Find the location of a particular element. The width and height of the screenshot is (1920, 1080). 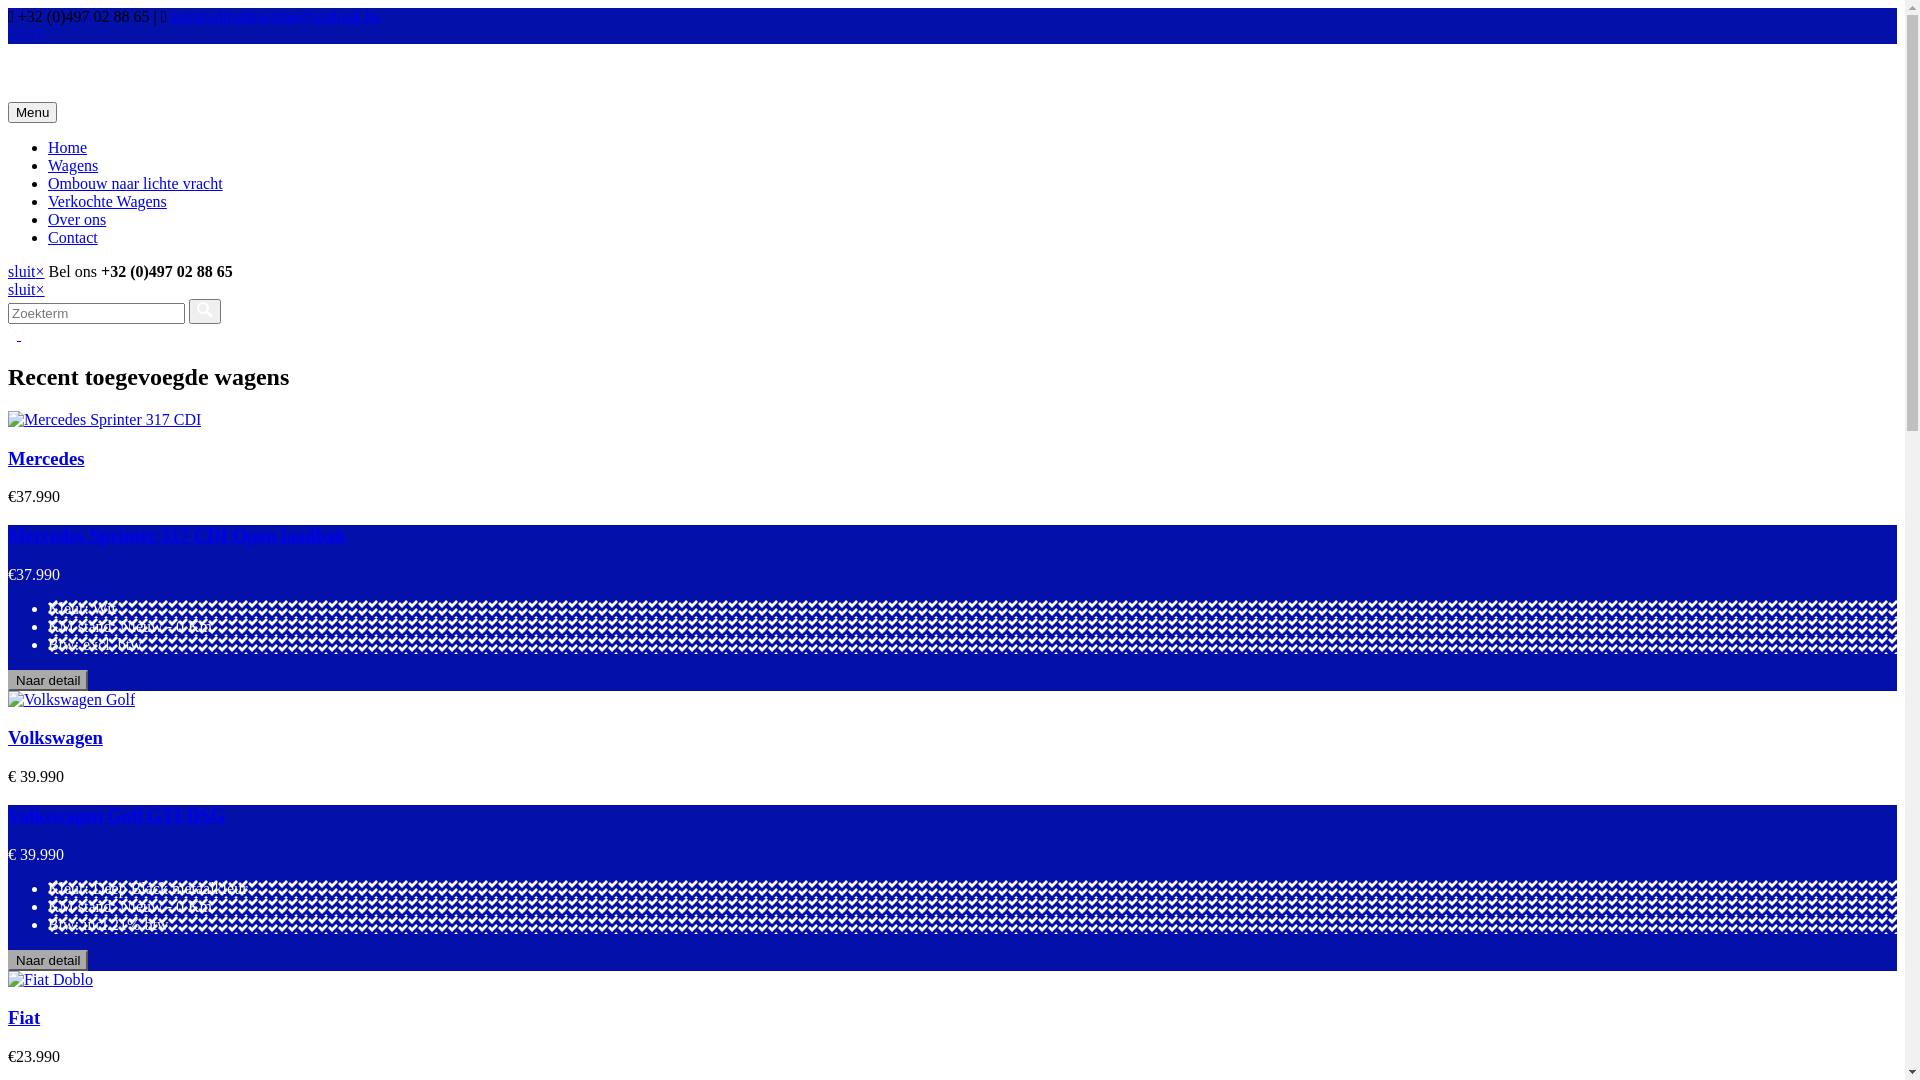

Naar detail is located at coordinates (952, 680).